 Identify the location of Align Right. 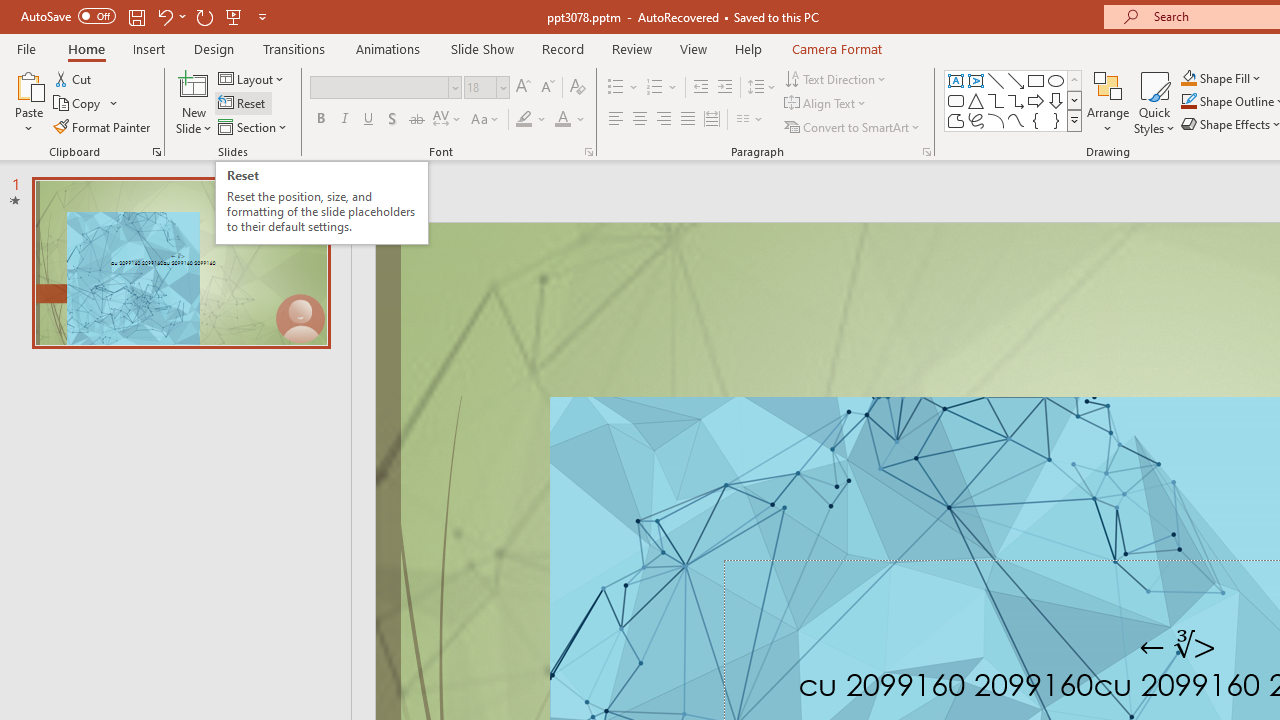
(663, 120).